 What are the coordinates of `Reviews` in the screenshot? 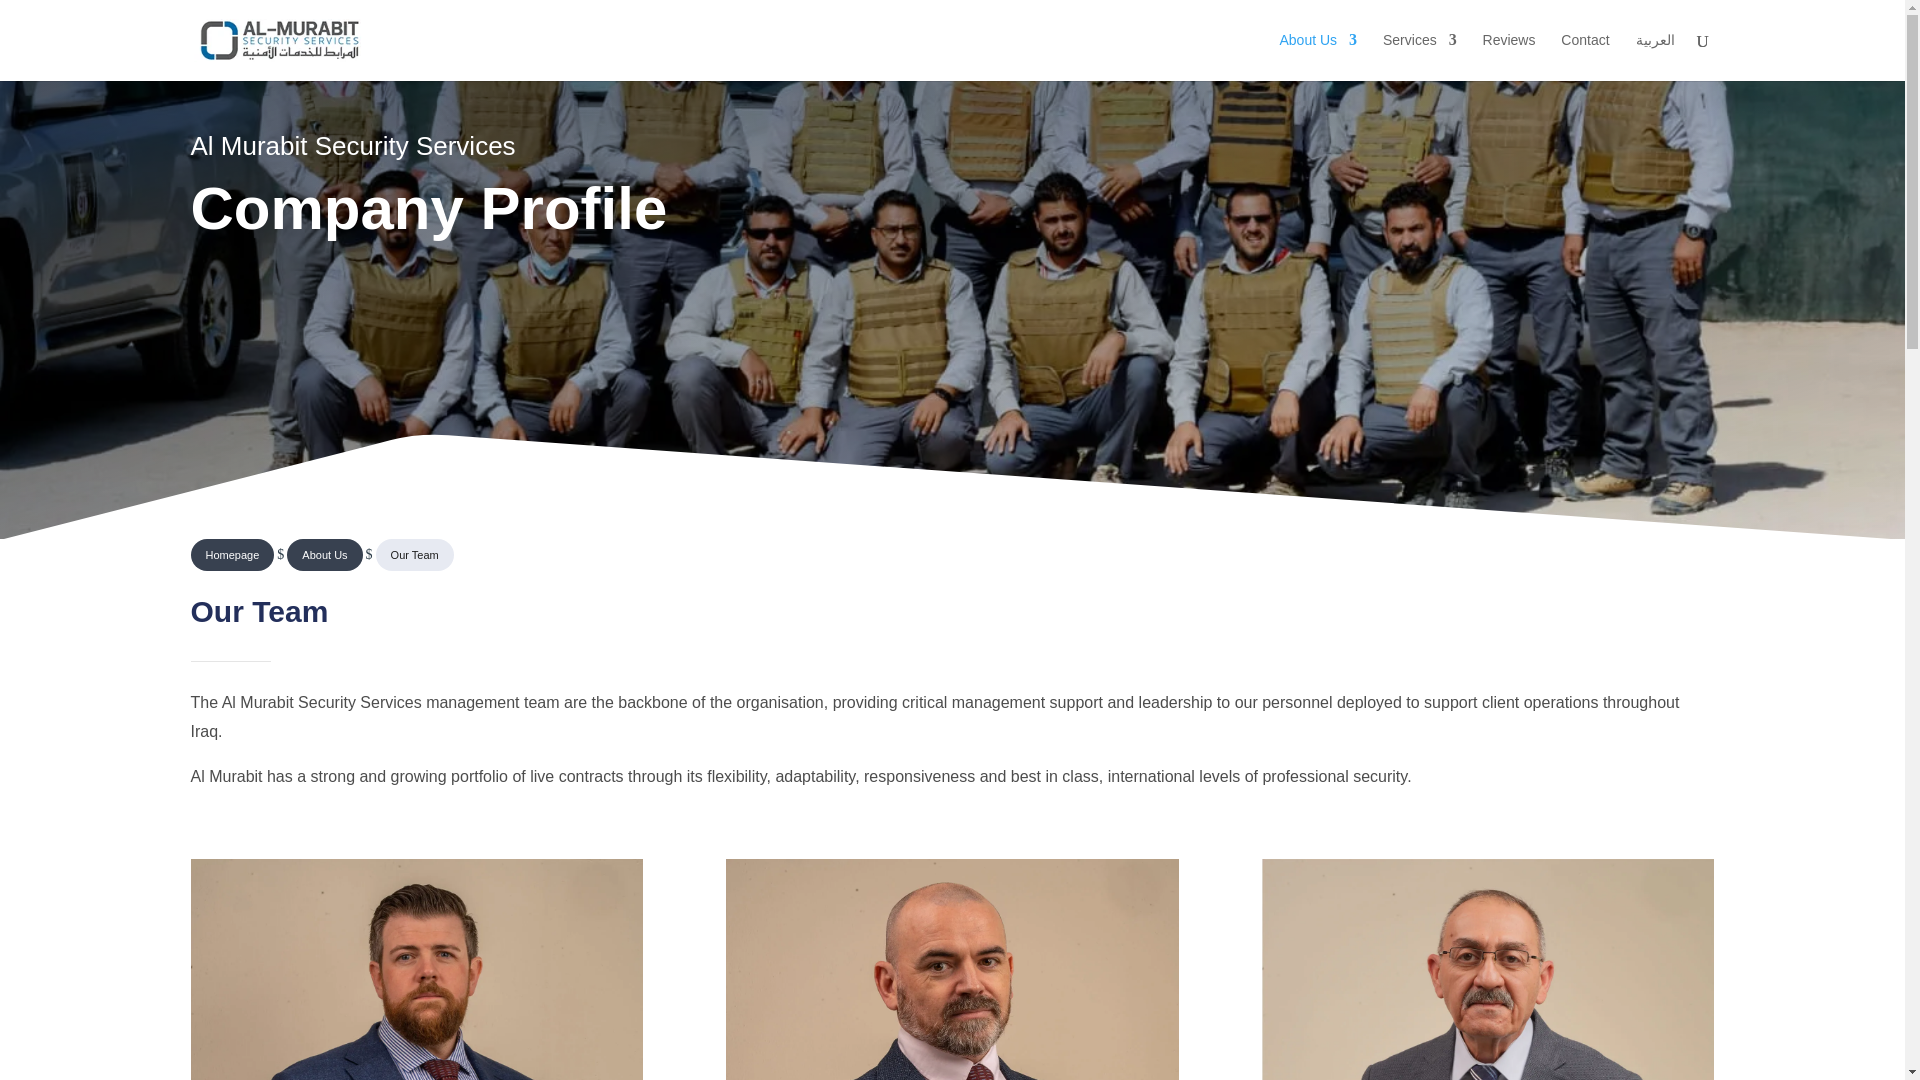 It's located at (1509, 53).